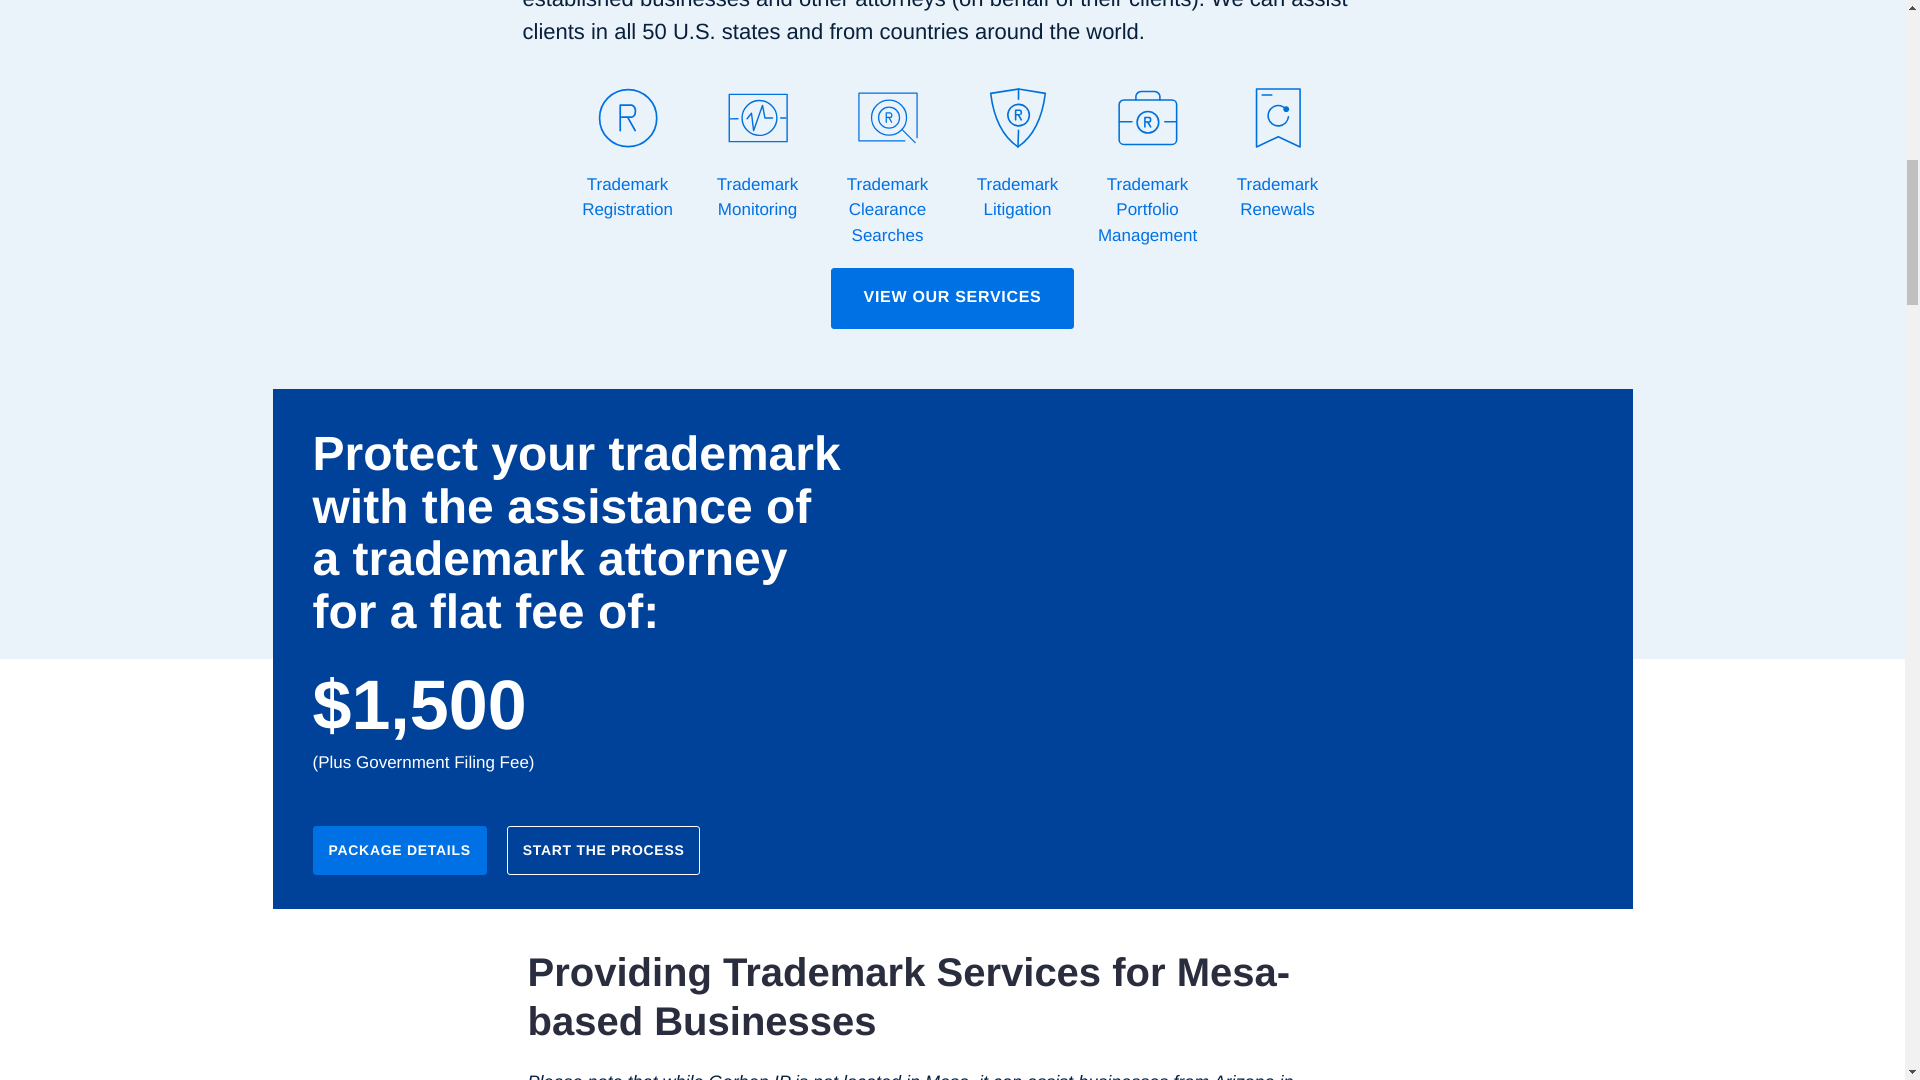 This screenshot has width=1920, height=1080. What do you see at coordinates (756, 154) in the screenshot?
I see `Trademark Monitoring` at bounding box center [756, 154].